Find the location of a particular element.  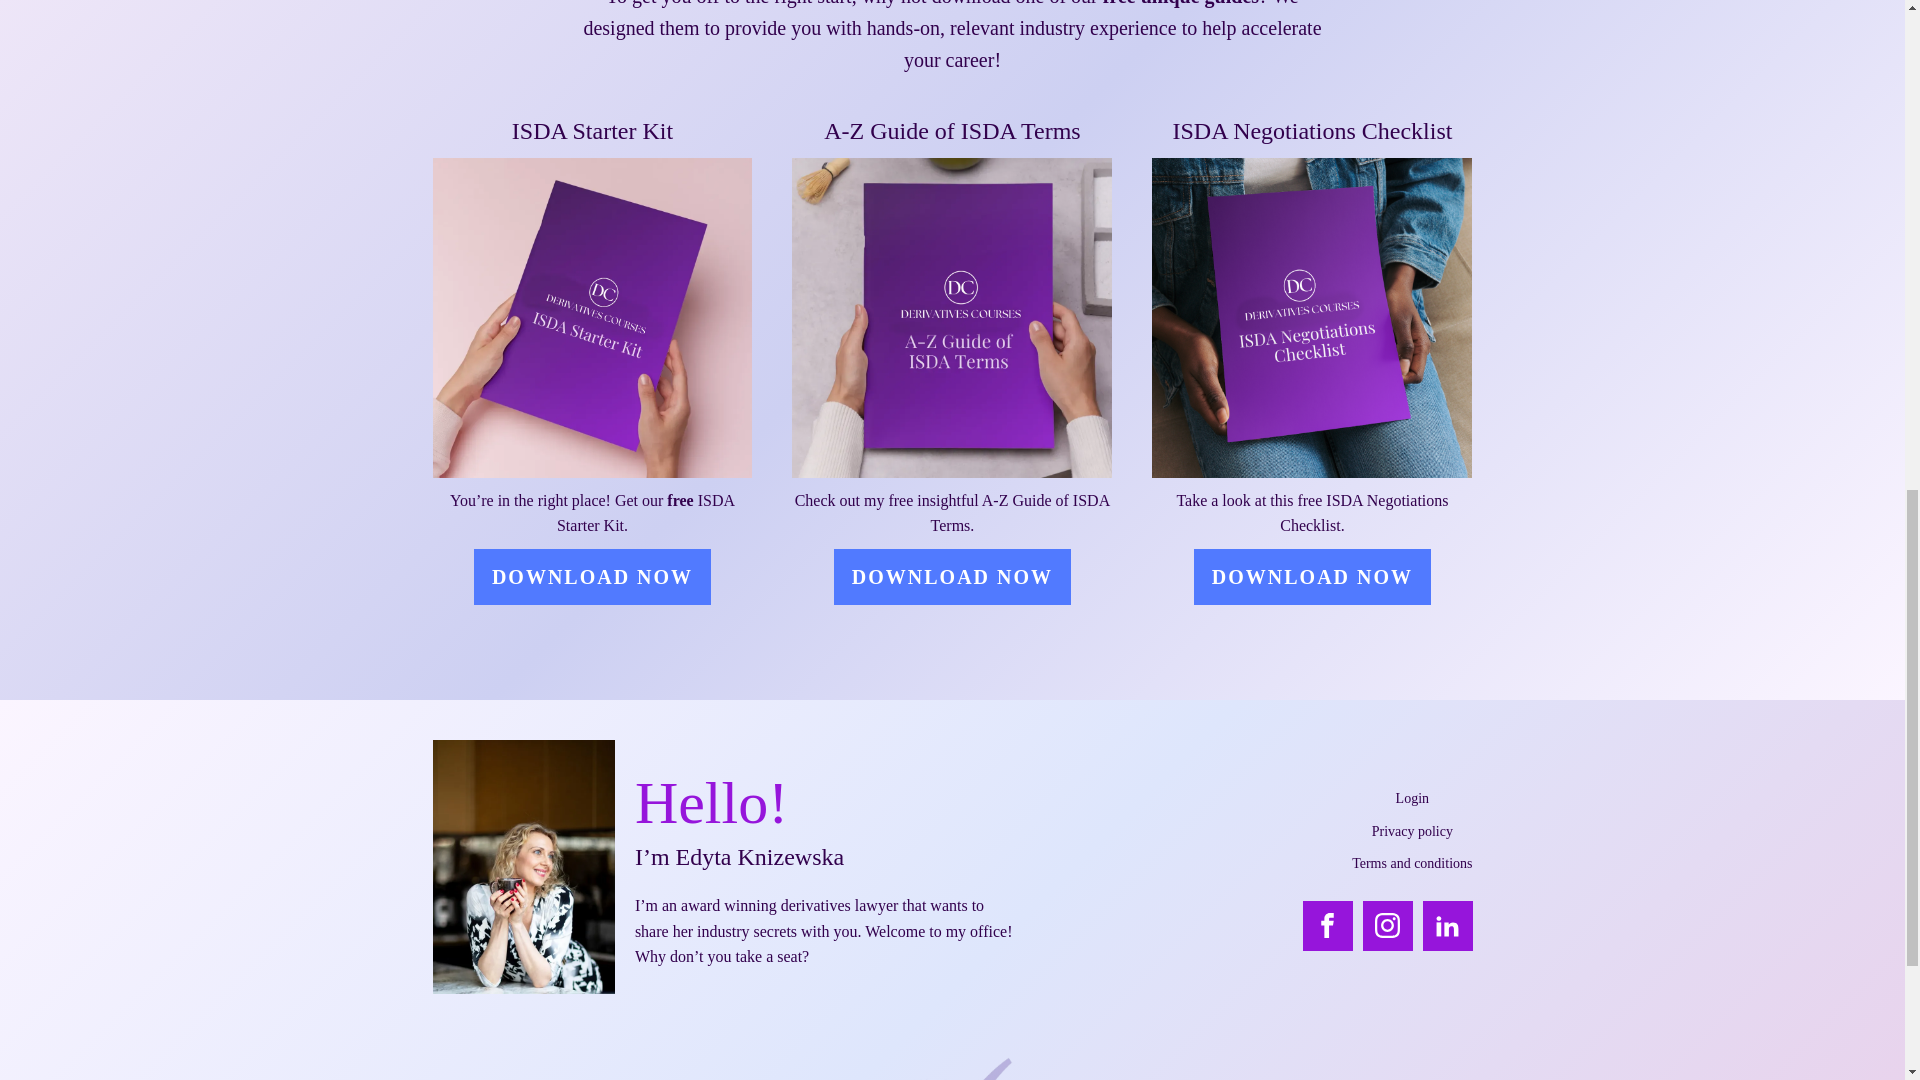

Privacy policy is located at coordinates (1412, 832).